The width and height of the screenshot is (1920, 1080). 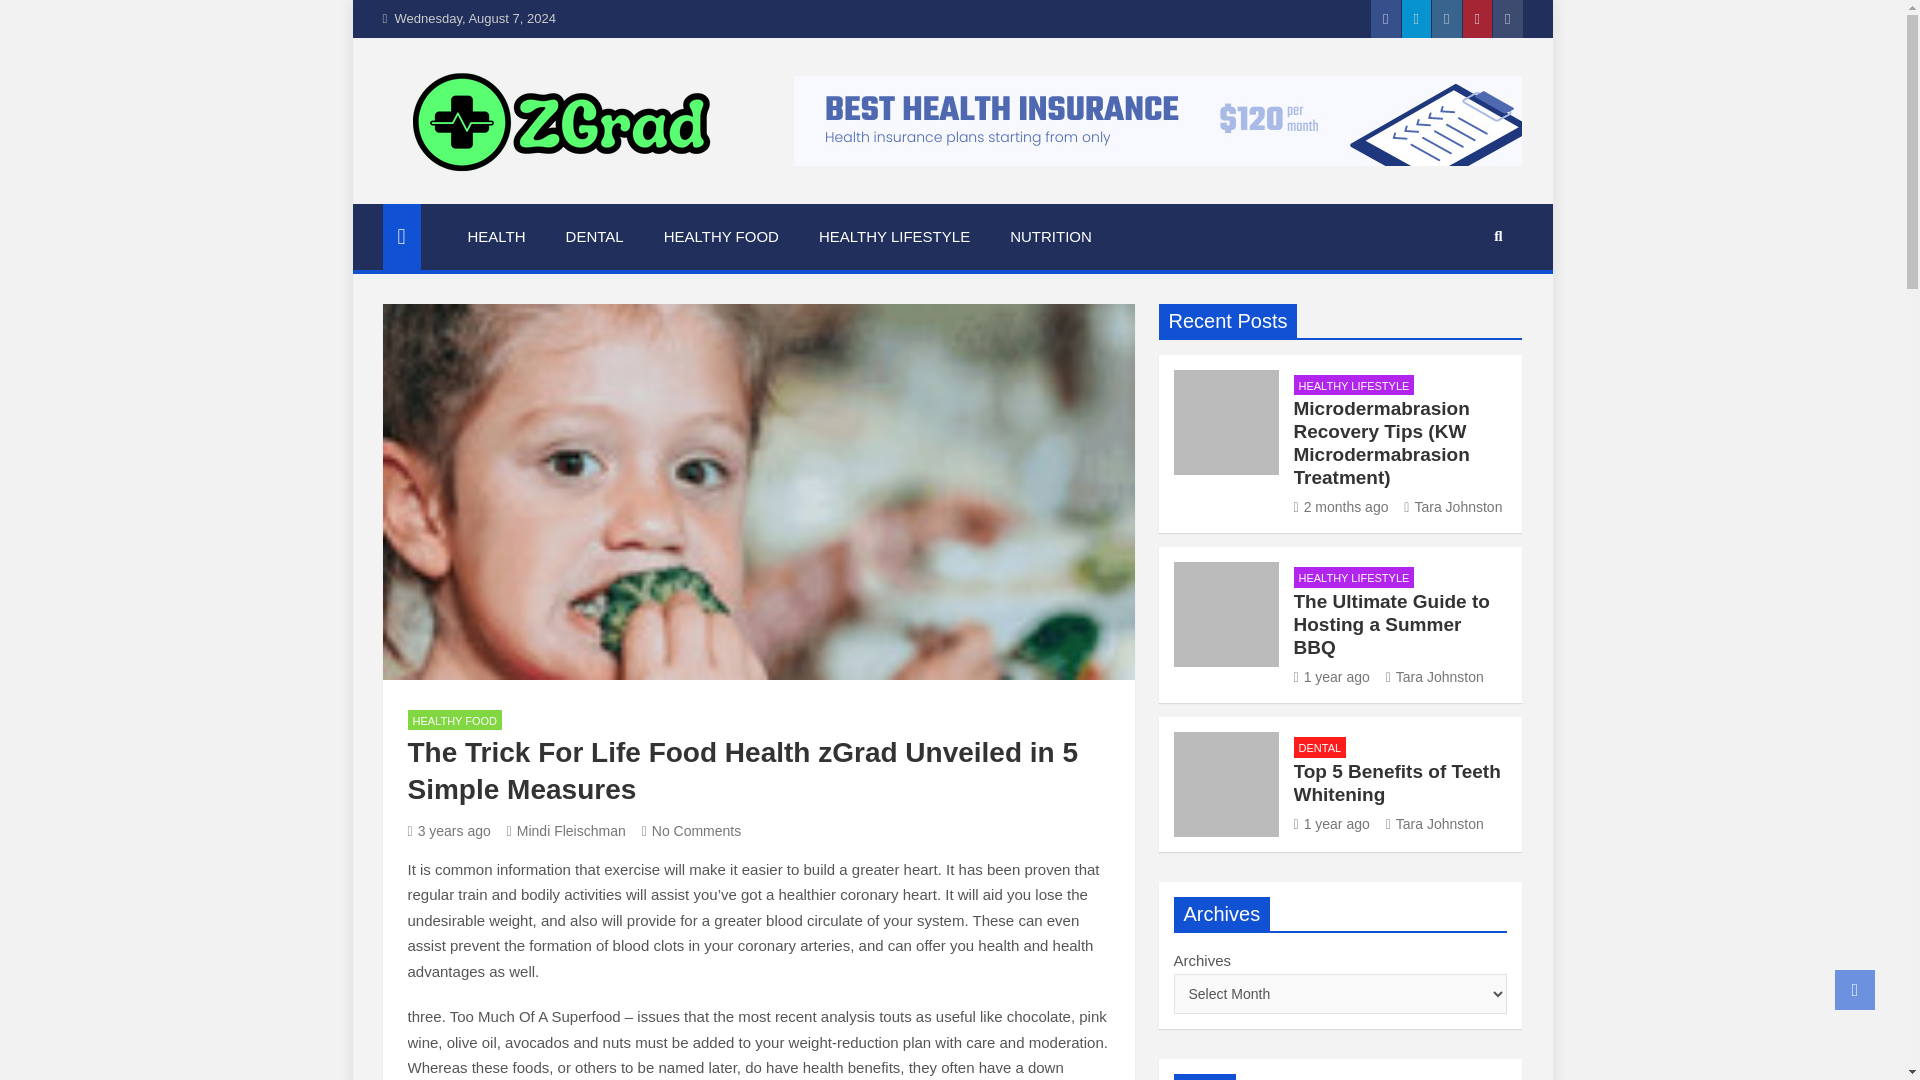 I want to click on DENTAL, so click(x=594, y=237).